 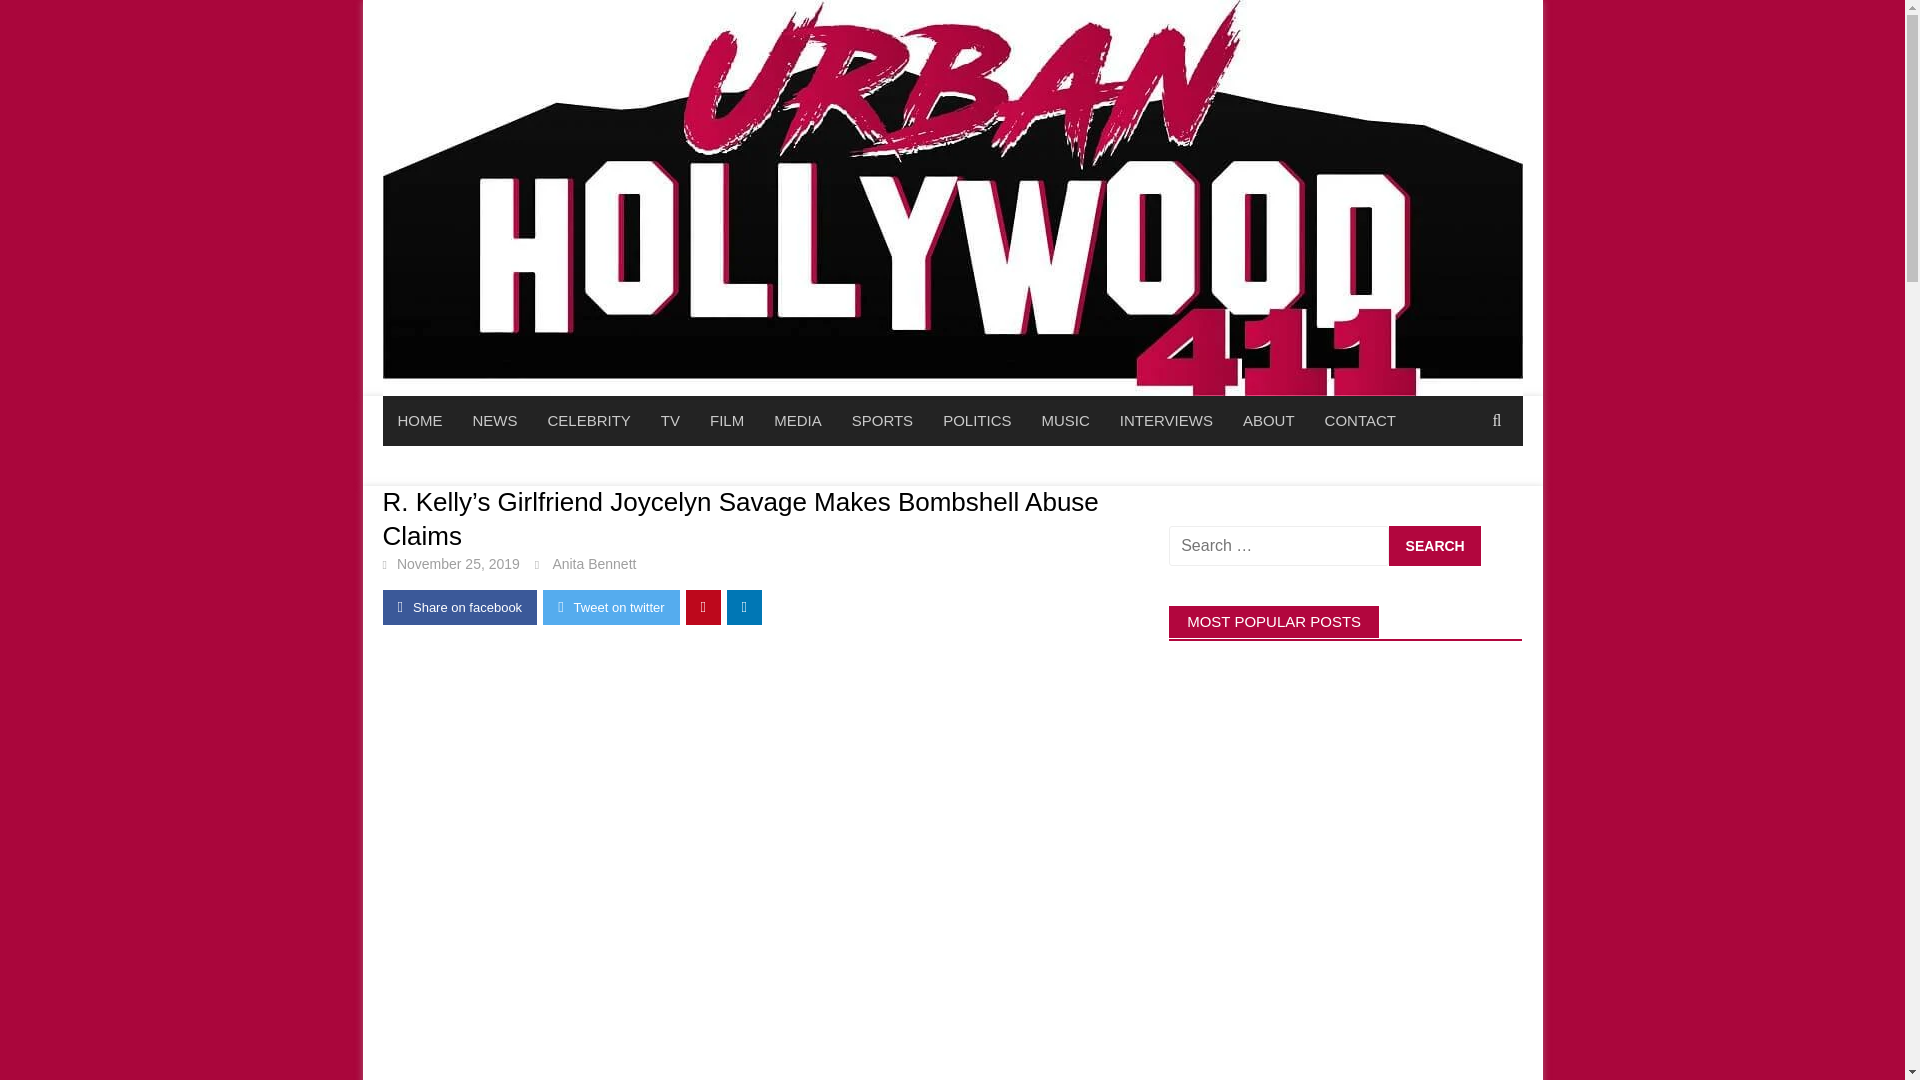 I want to click on Share on facebook, so click(x=460, y=607).